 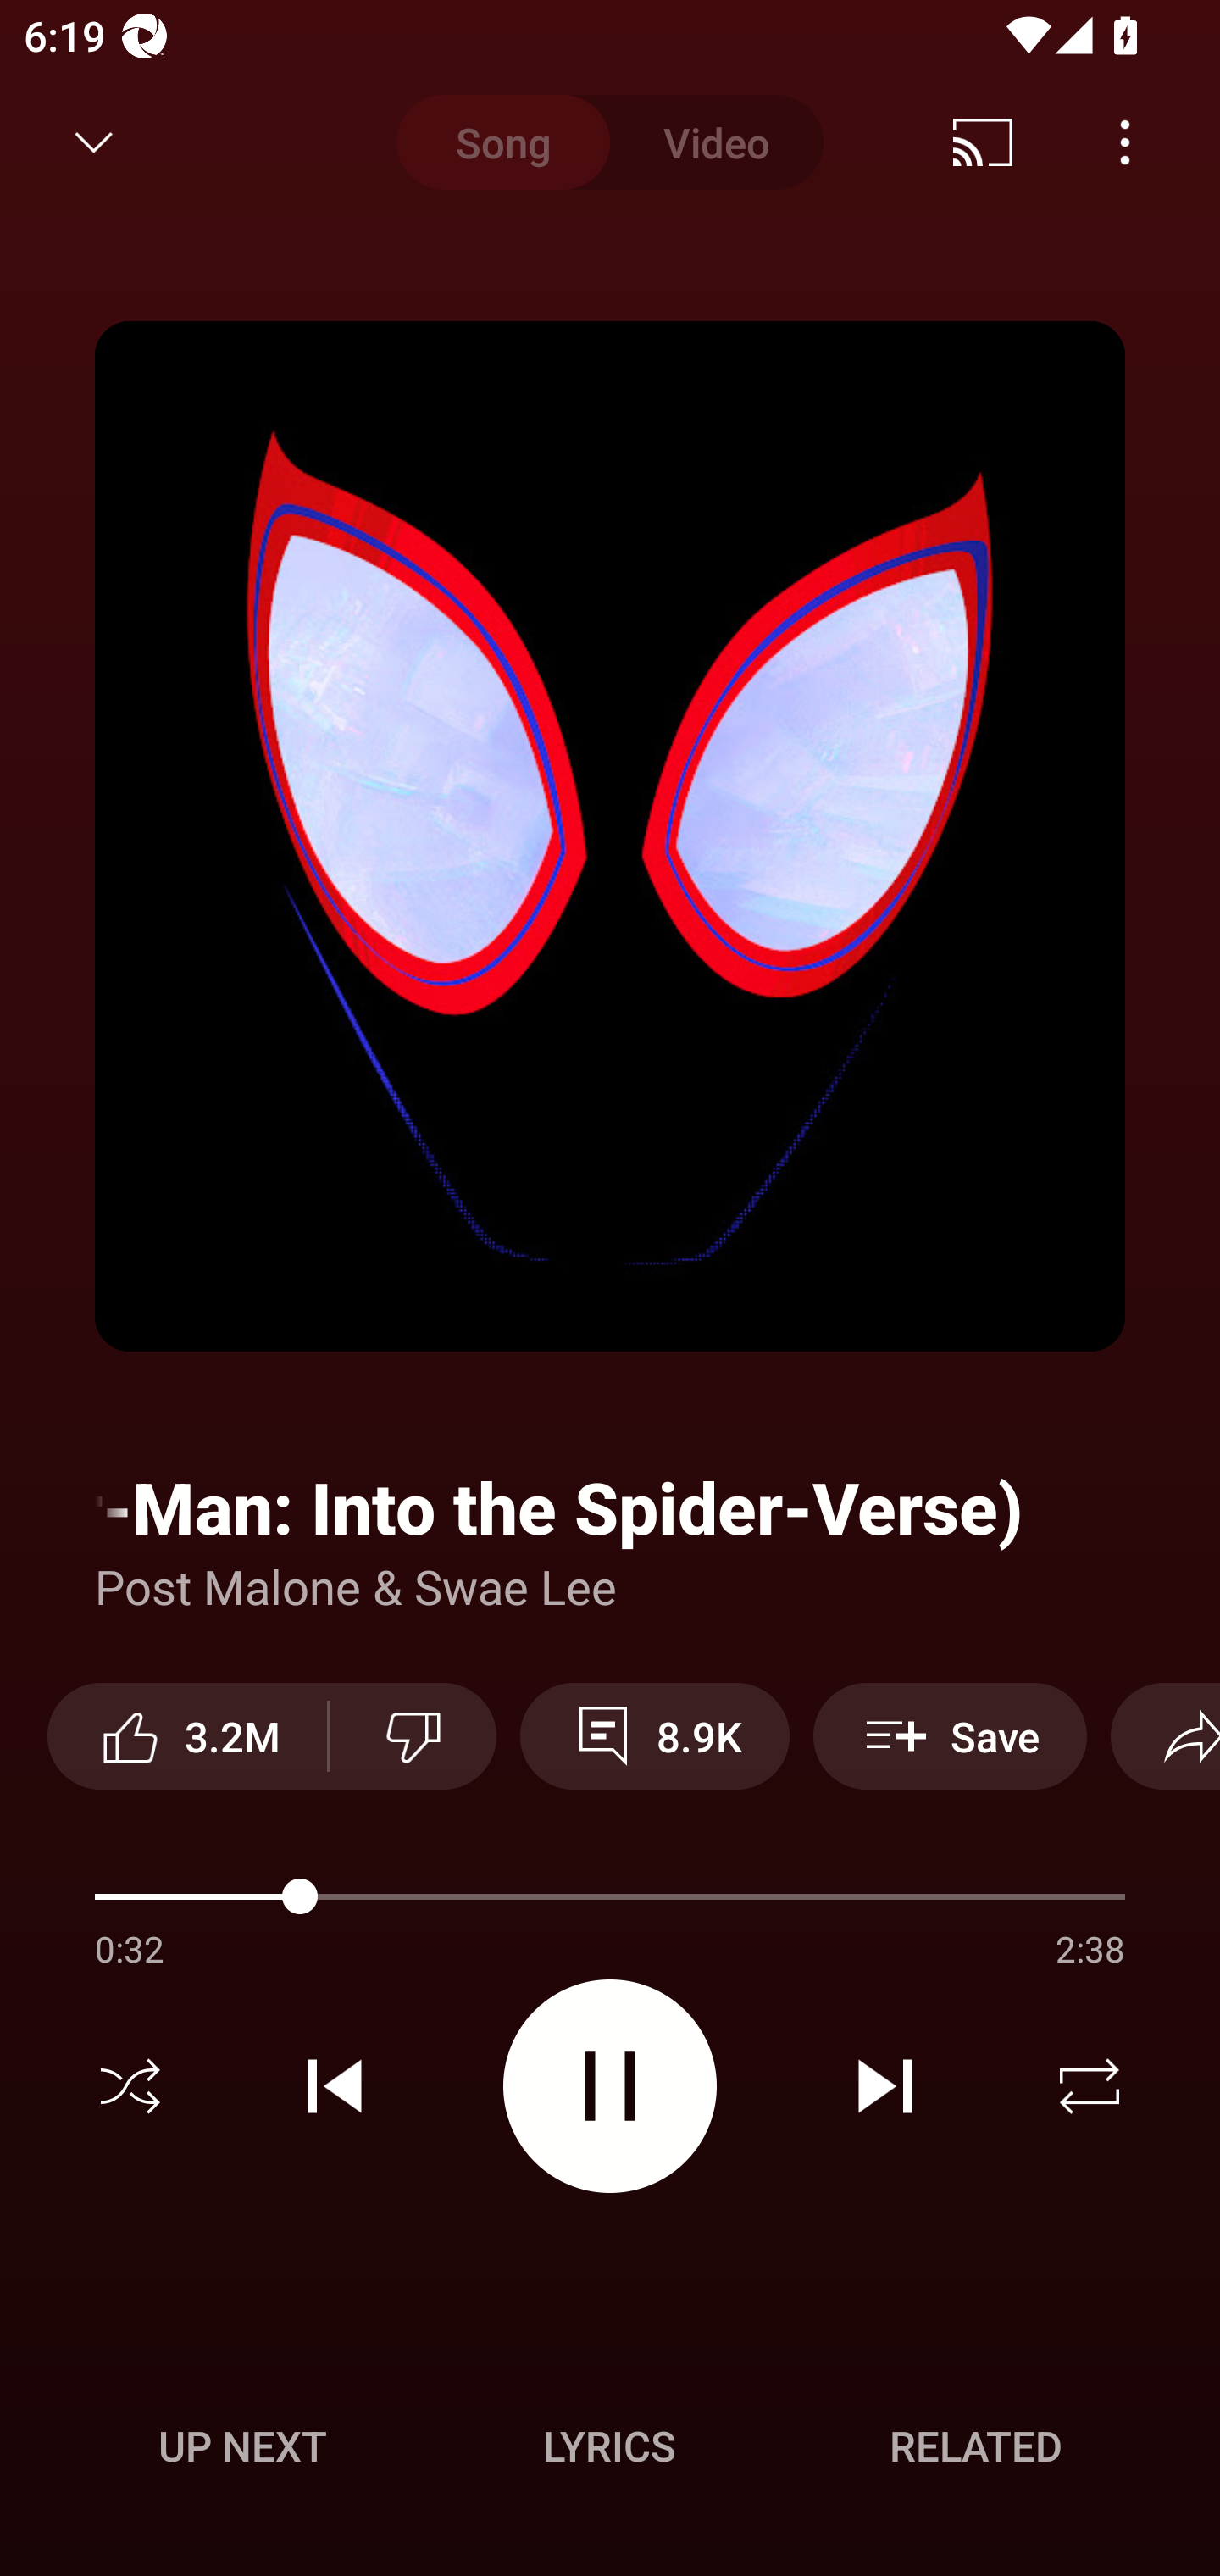 What do you see at coordinates (610, 2085) in the screenshot?
I see `Pause video` at bounding box center [610, 2085].